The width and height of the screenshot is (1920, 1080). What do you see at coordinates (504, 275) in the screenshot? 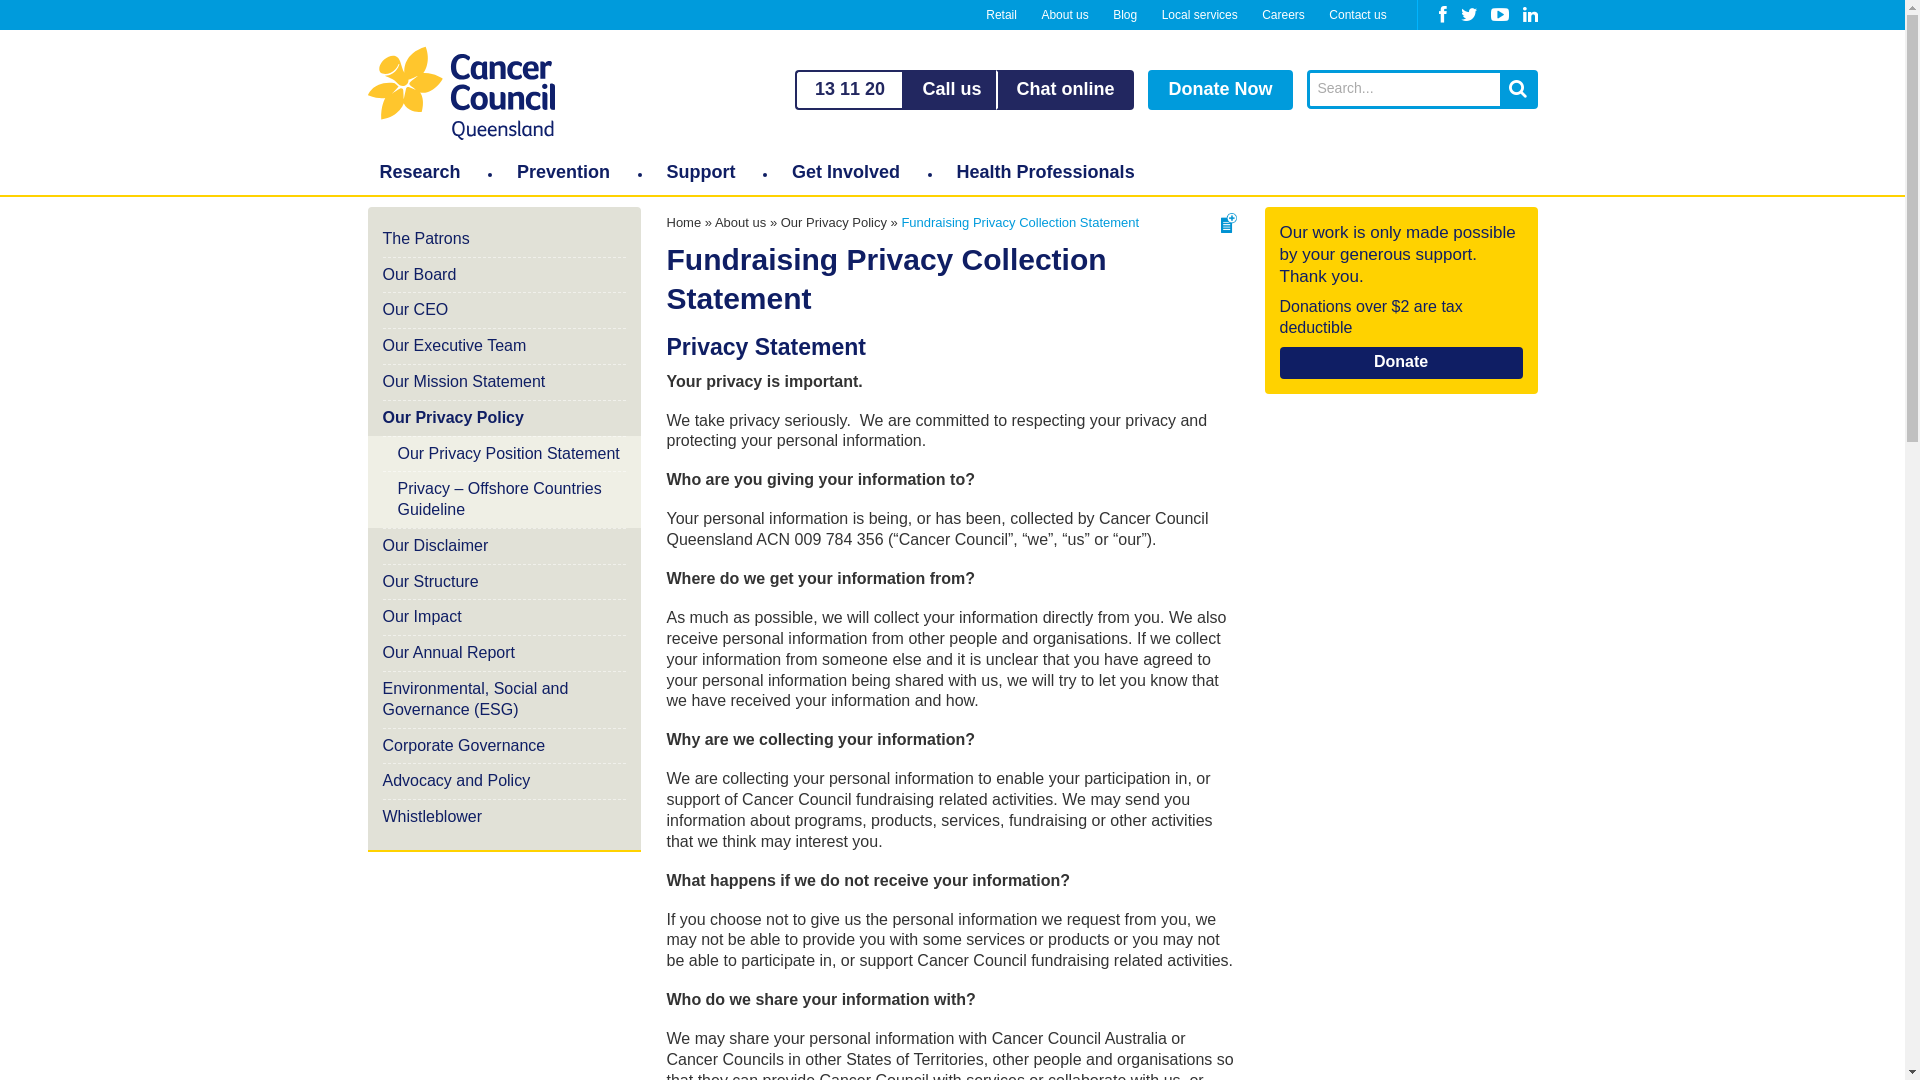
I see `Our Board` at bounding box center [504, 275].